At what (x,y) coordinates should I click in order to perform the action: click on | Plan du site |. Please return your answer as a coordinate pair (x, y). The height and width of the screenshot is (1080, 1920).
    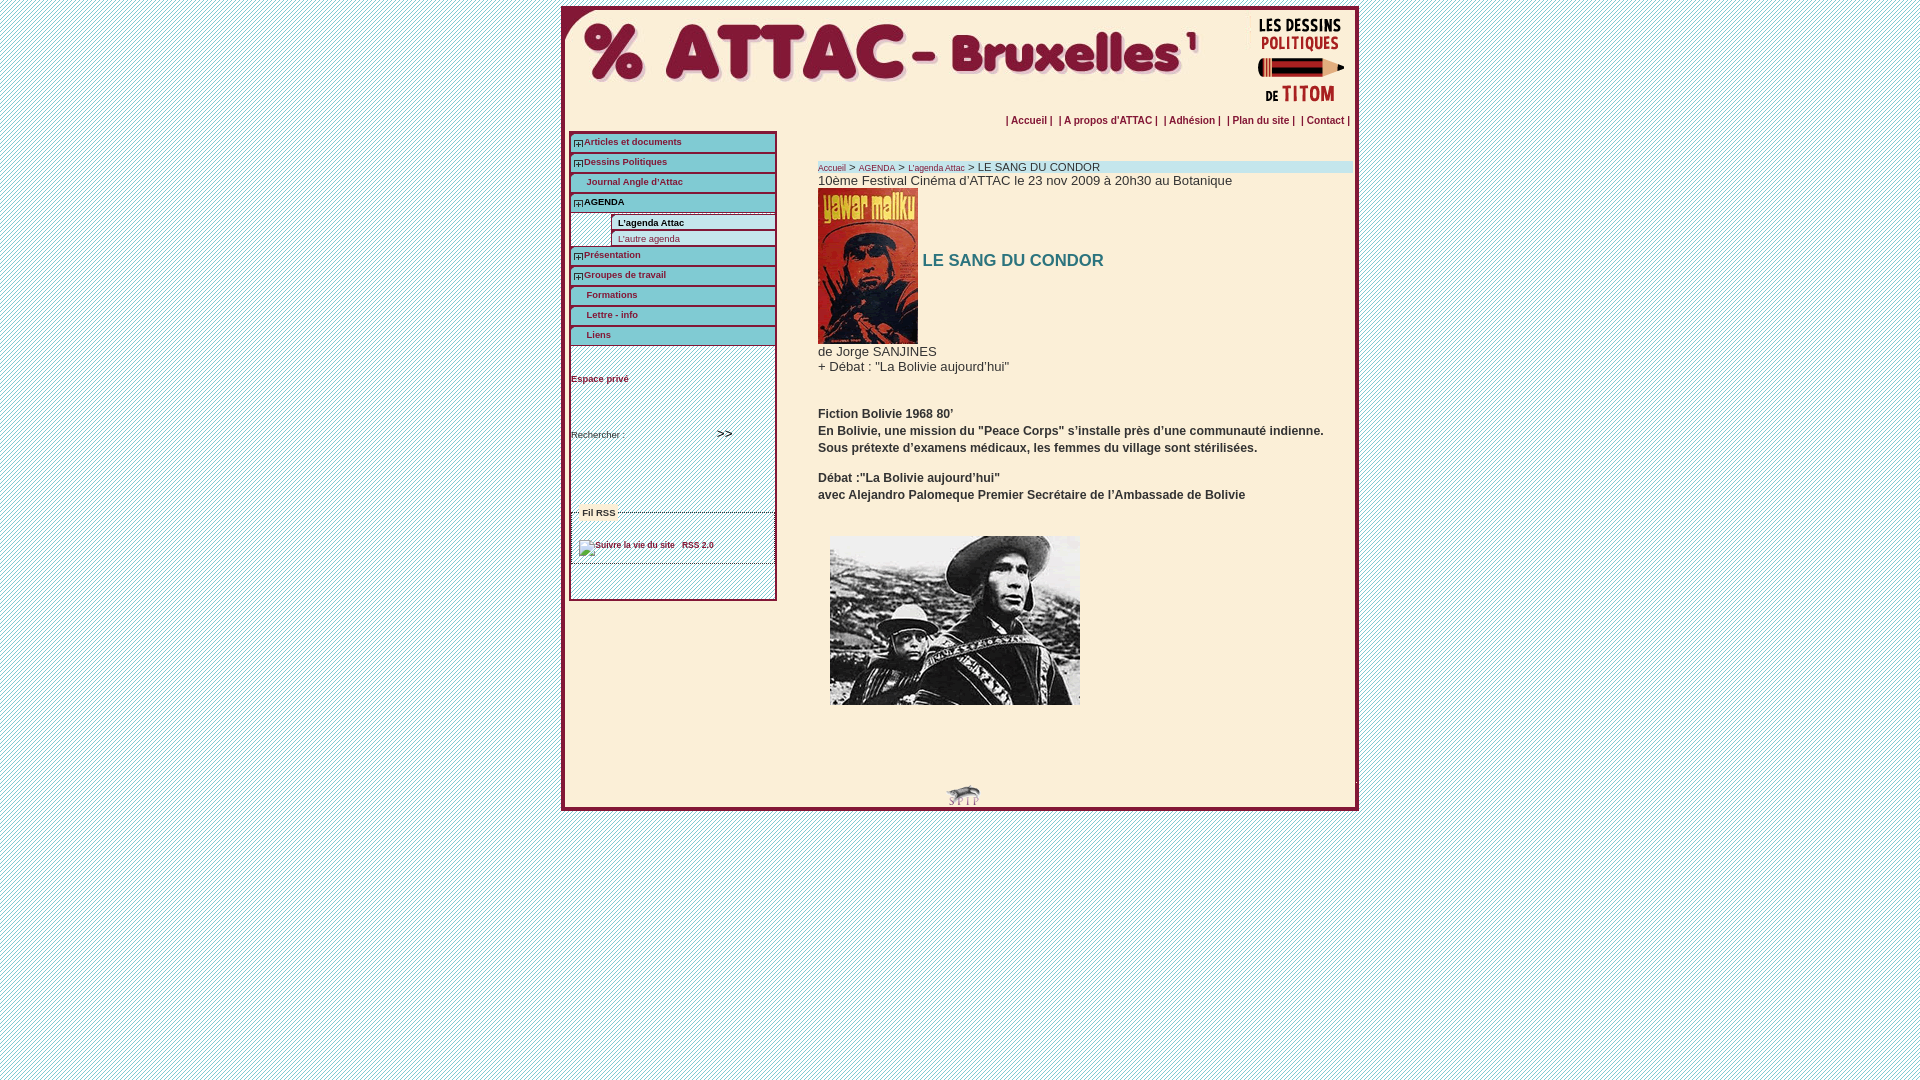
    Looking at the image, I should click on (1261, 120).